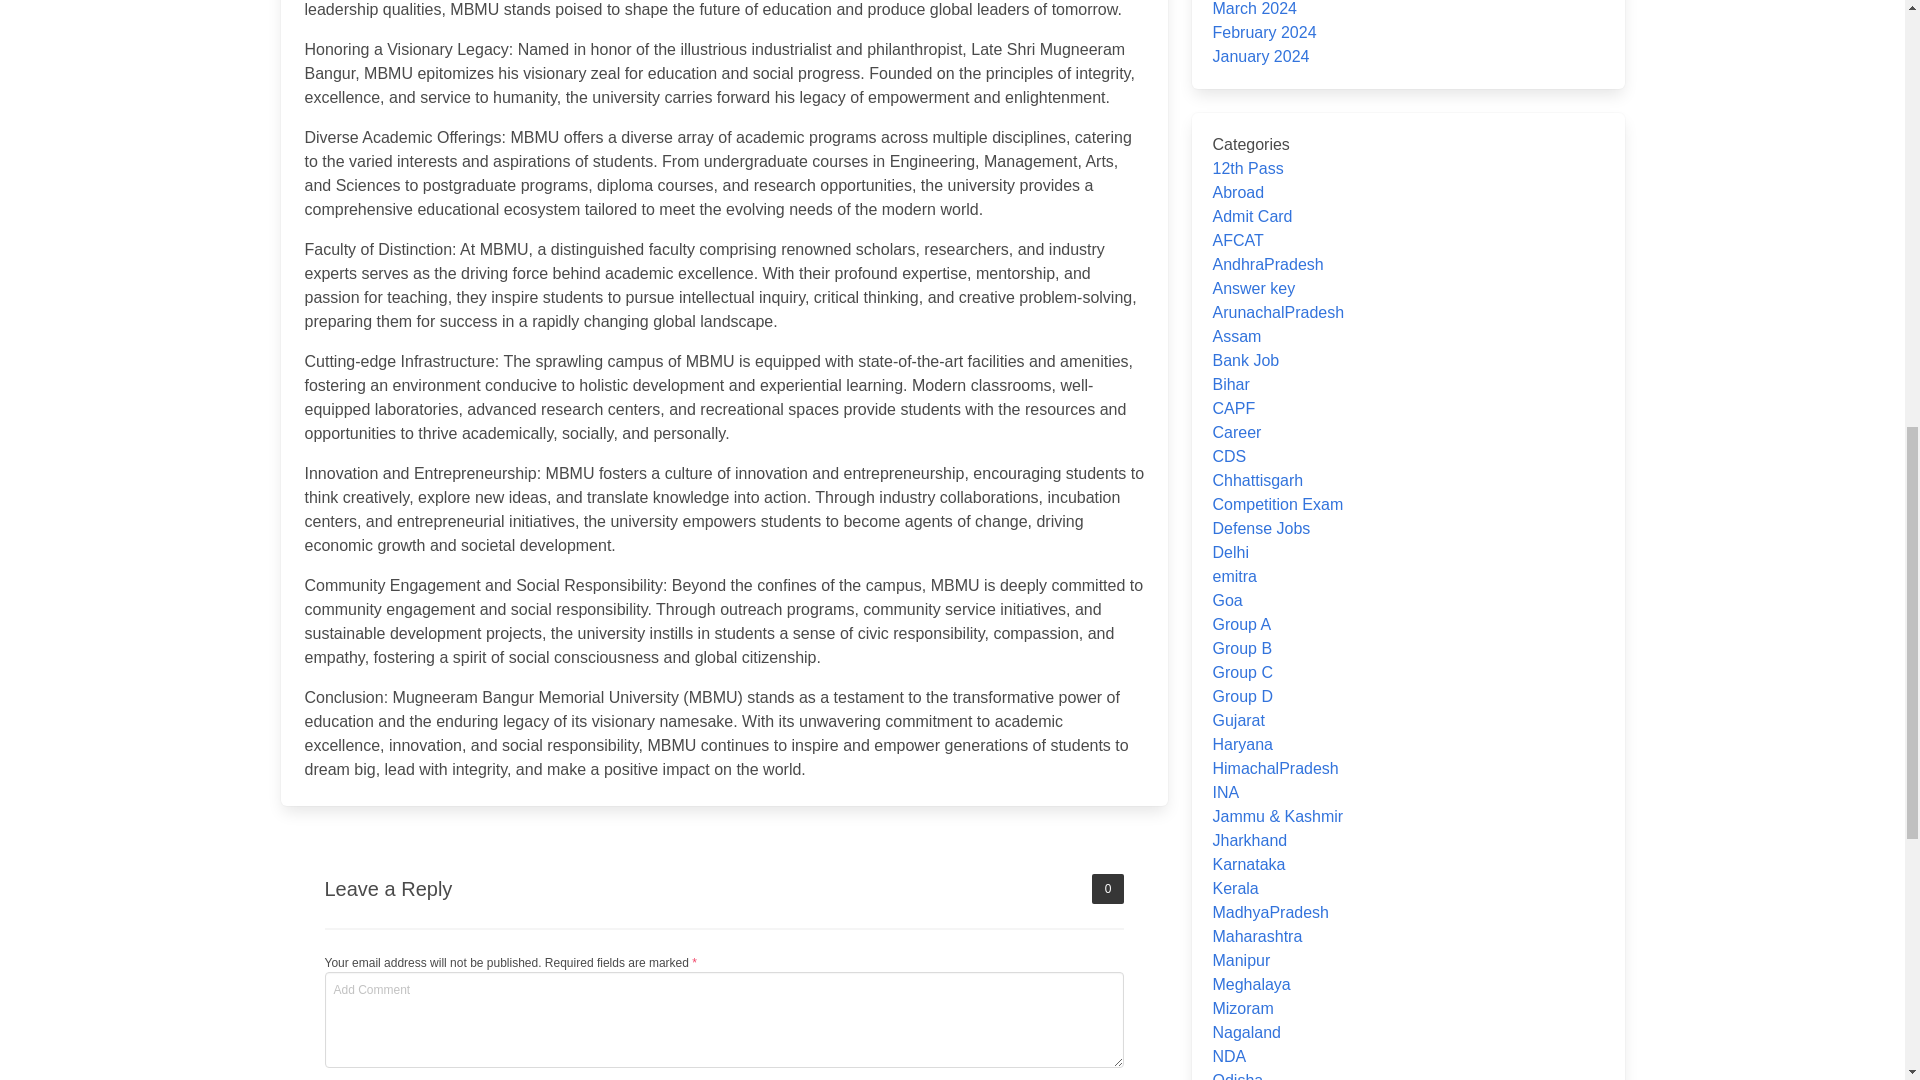 The height and width of the screenshot is (1080, 1920). I want to click on February 2024, so click(1263, 32).